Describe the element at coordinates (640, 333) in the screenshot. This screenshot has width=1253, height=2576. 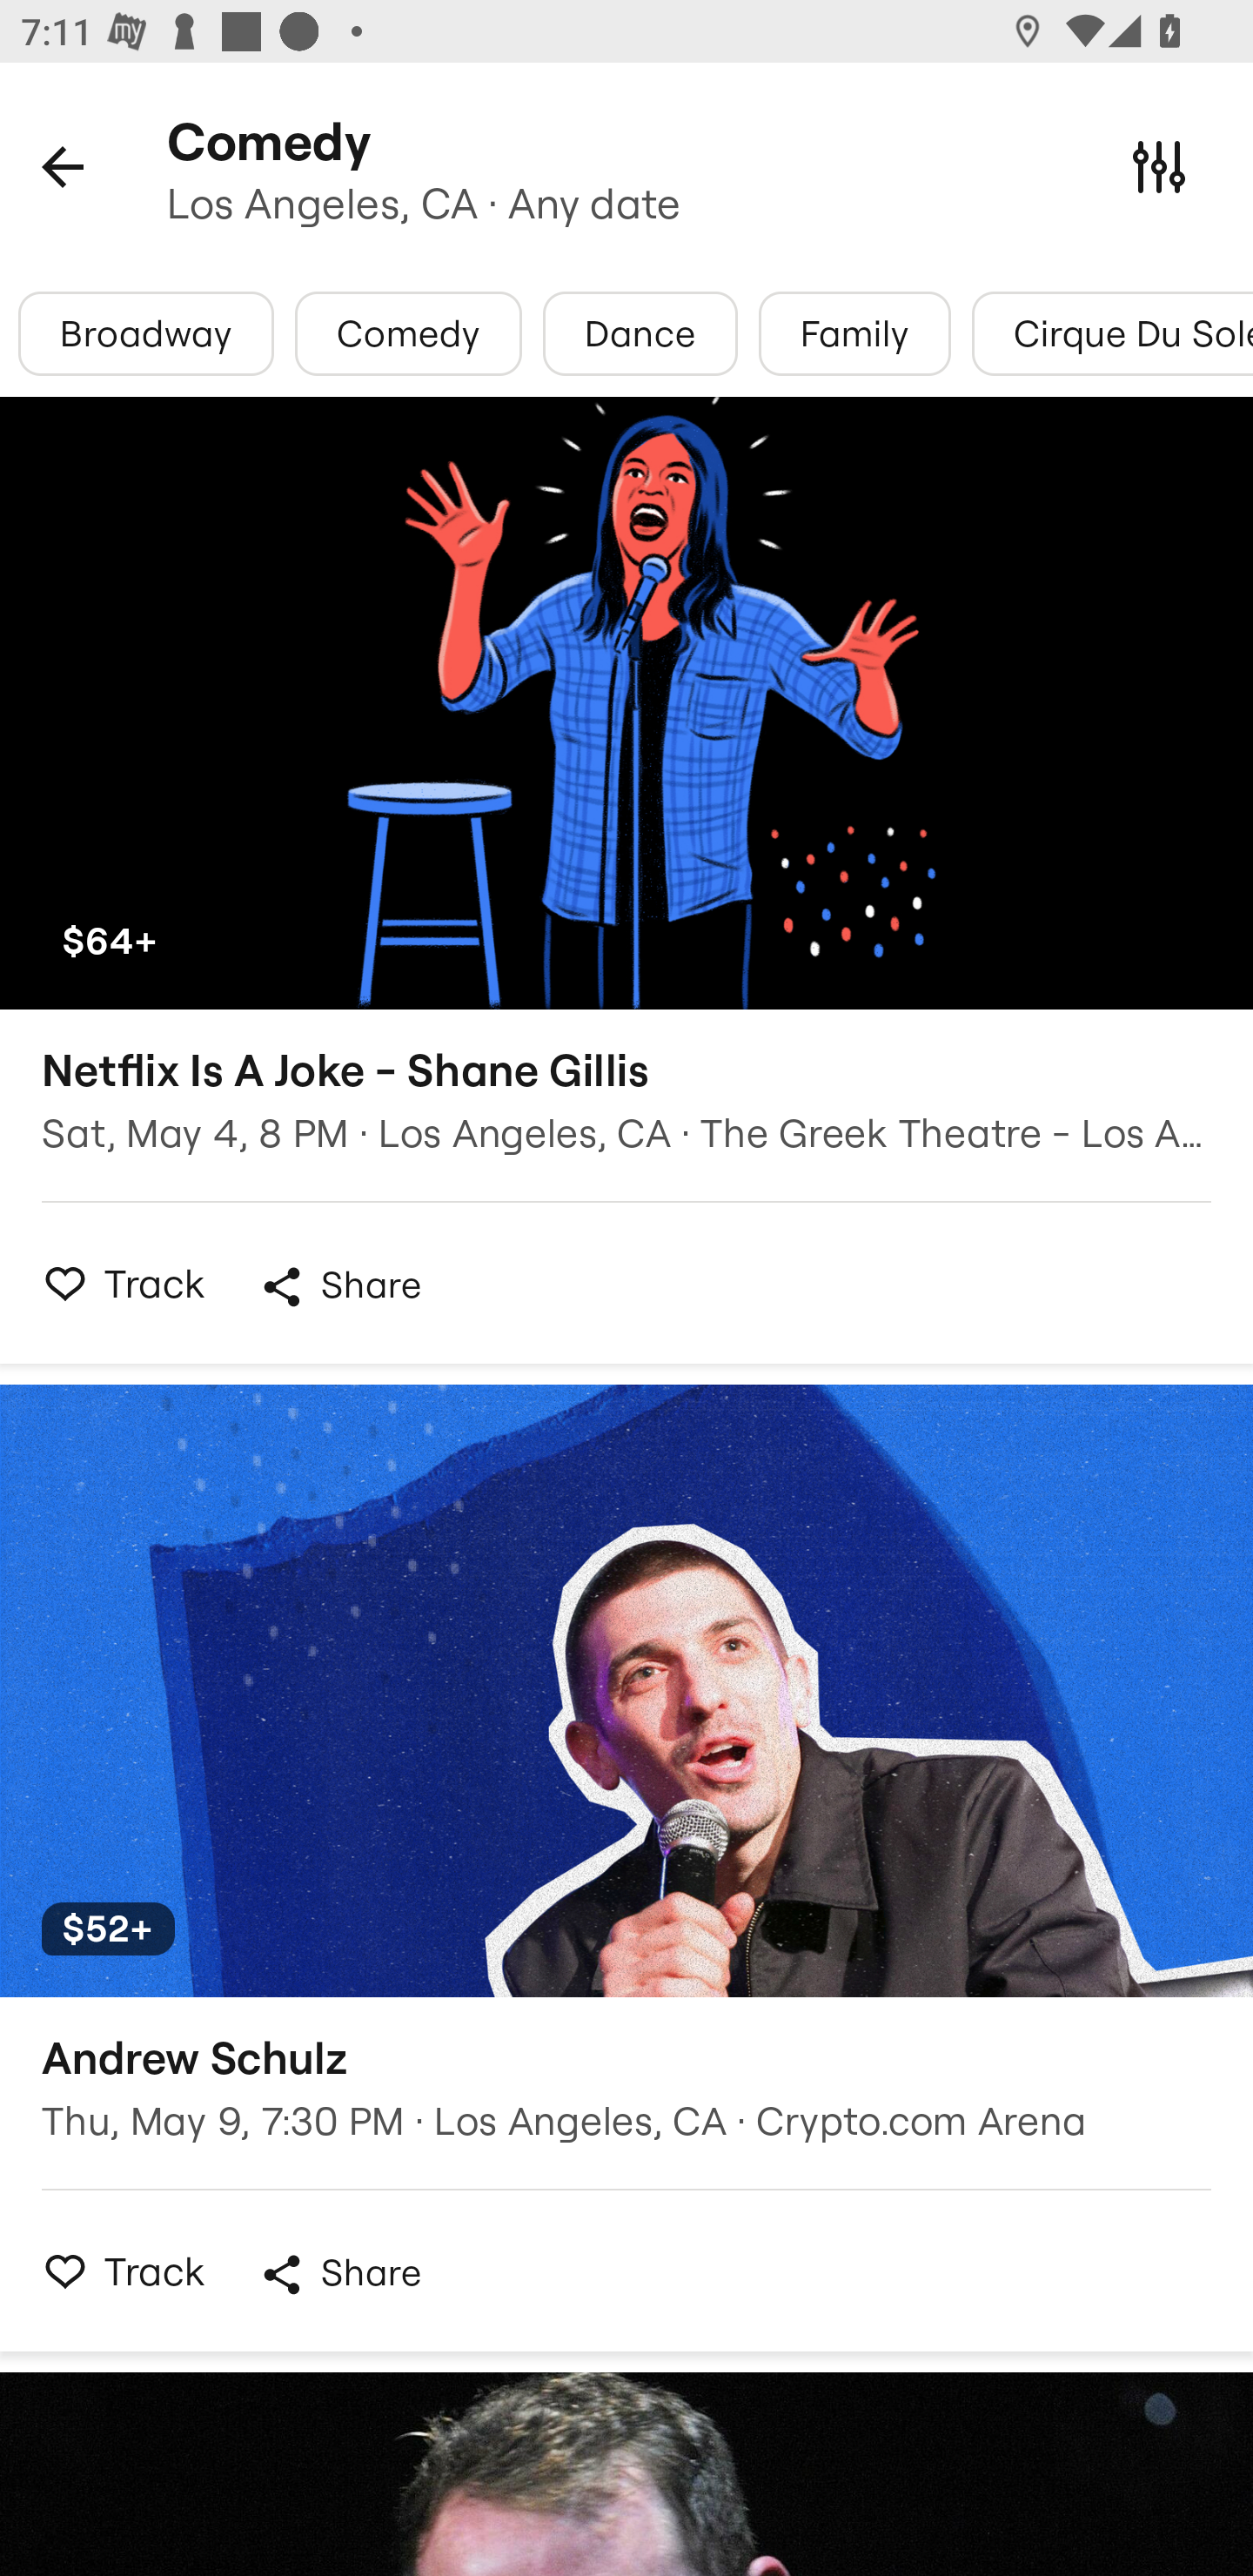
I see `Dance` at that location.